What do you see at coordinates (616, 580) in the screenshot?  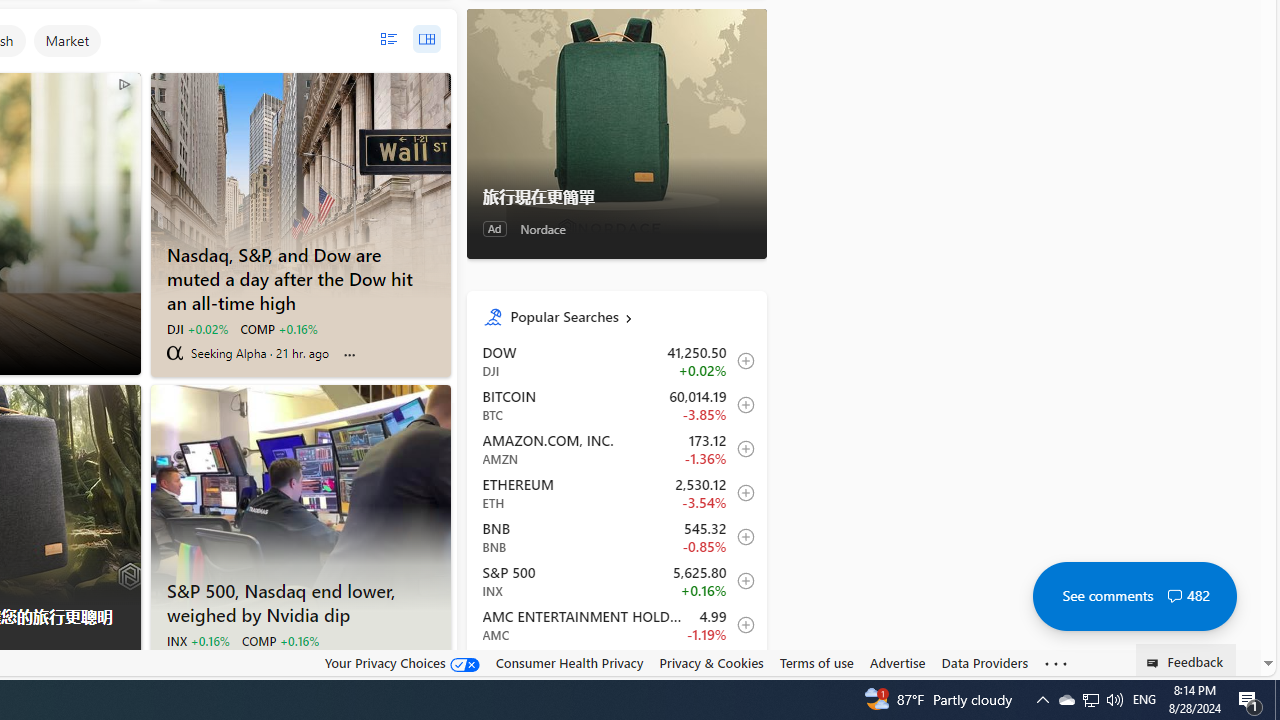 I see `INX S&P 500 increase 5,625.80 +8.96 +0.16% itemundefined` at bounding box center [616, 580].